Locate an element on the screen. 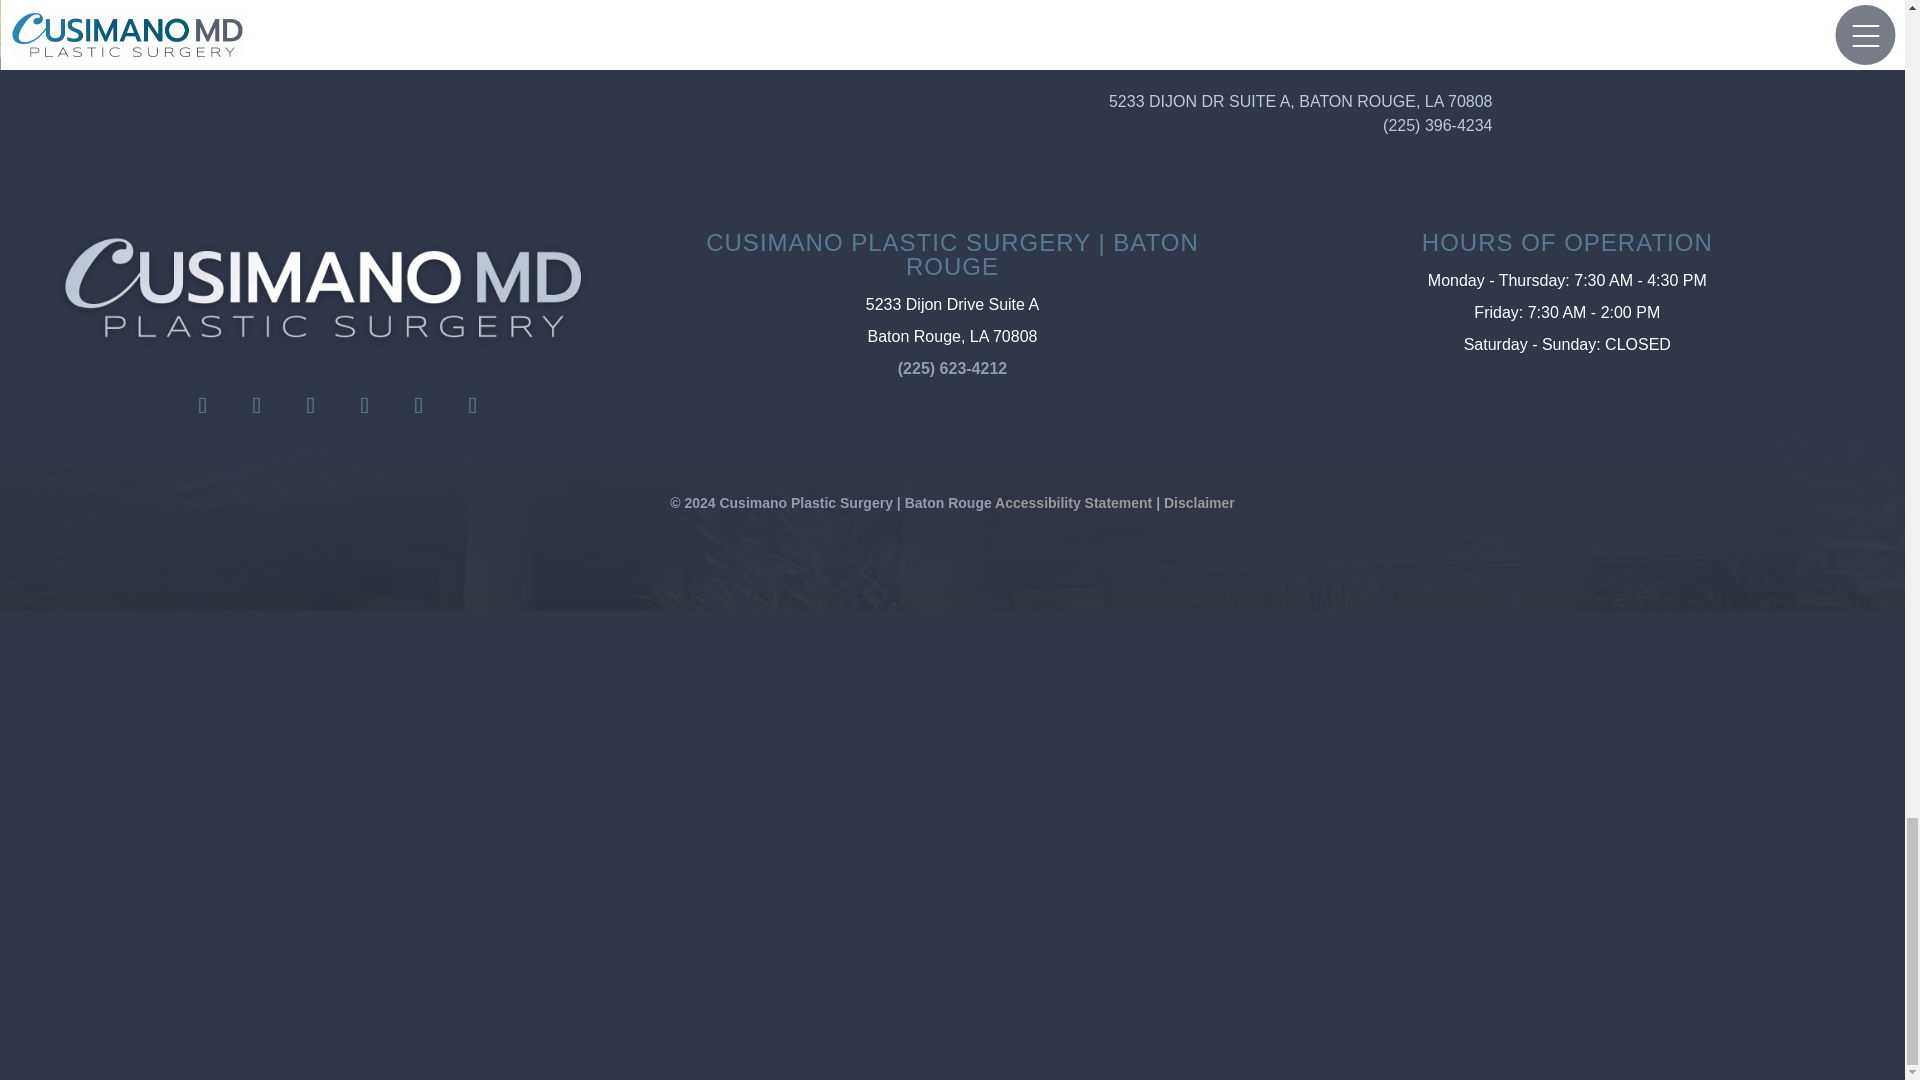 The width and height of the screenshot is (1920, 1080). baton-rouge-plastic-surgery-logo-1 is located at coordinates (323, 289).